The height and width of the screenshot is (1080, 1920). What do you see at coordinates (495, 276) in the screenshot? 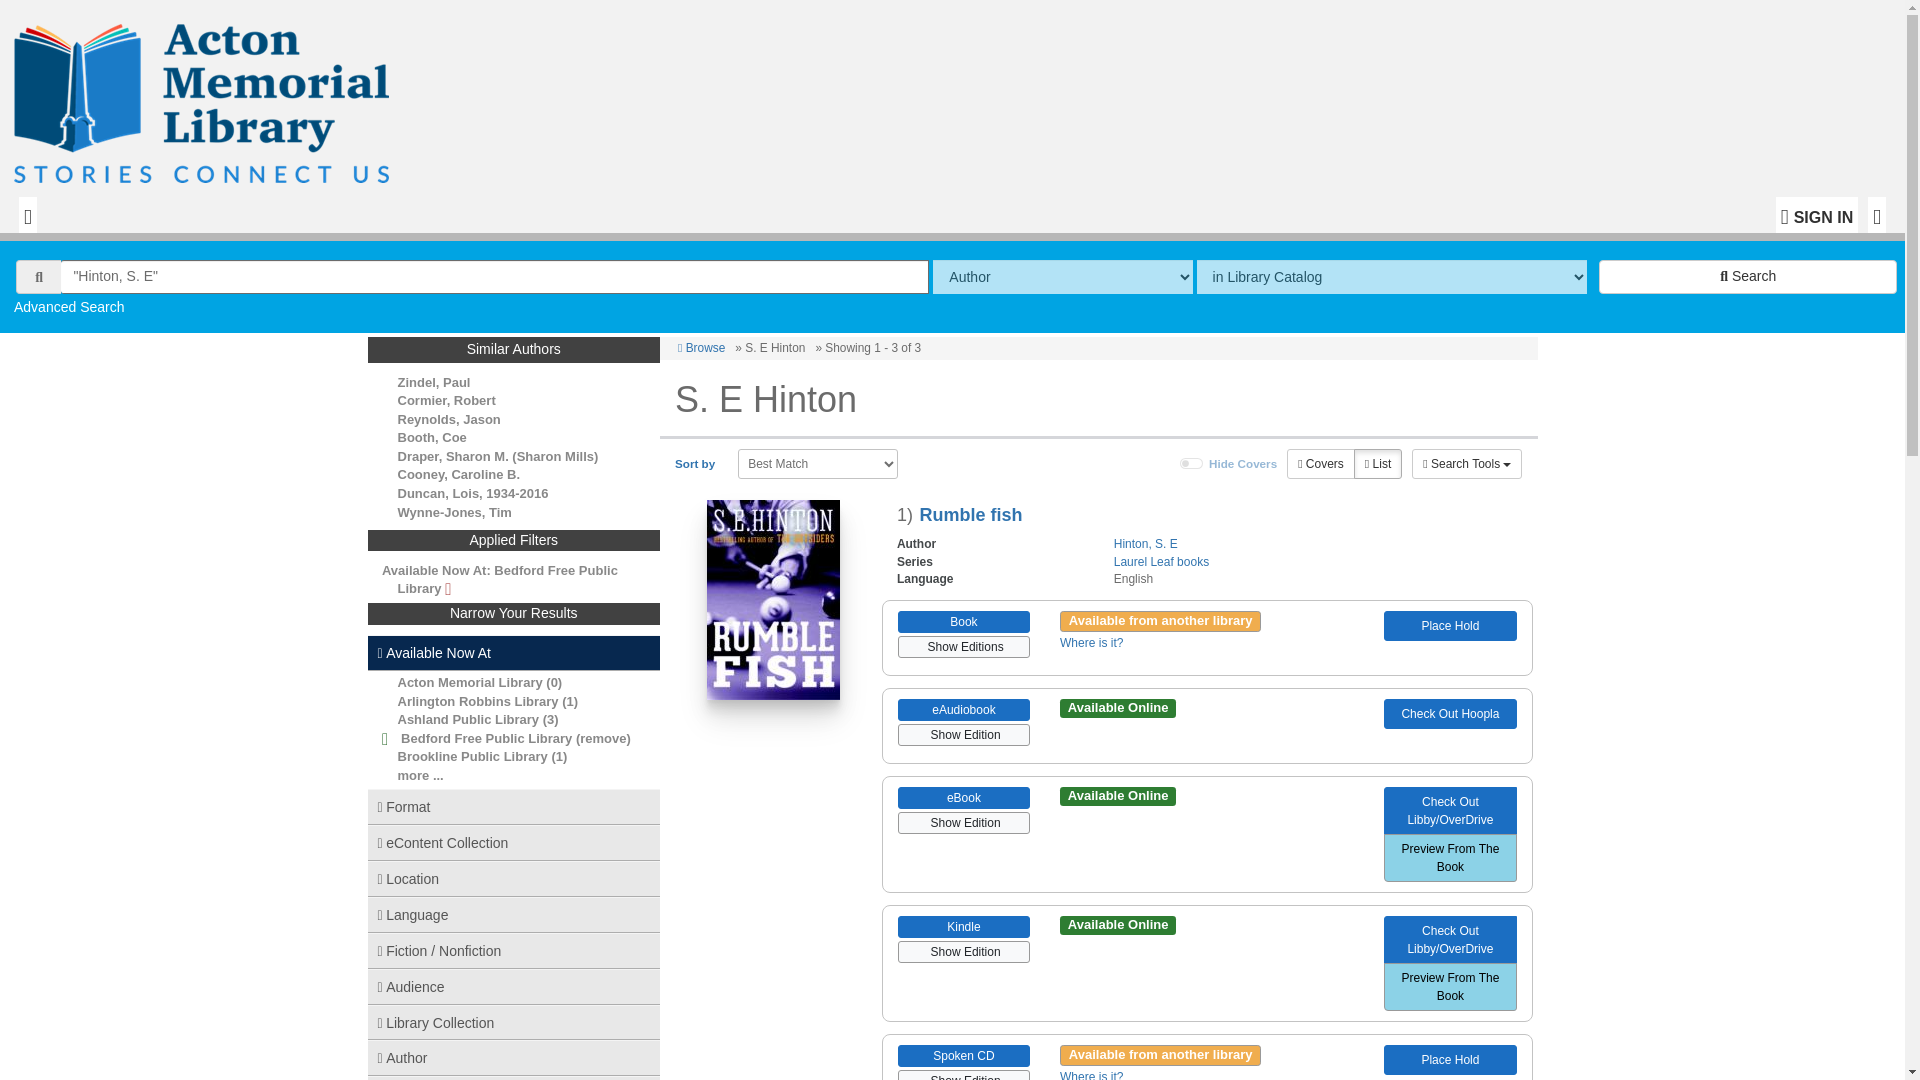
I see `"Hinton, S. E"` at bounding box center [495, 276].